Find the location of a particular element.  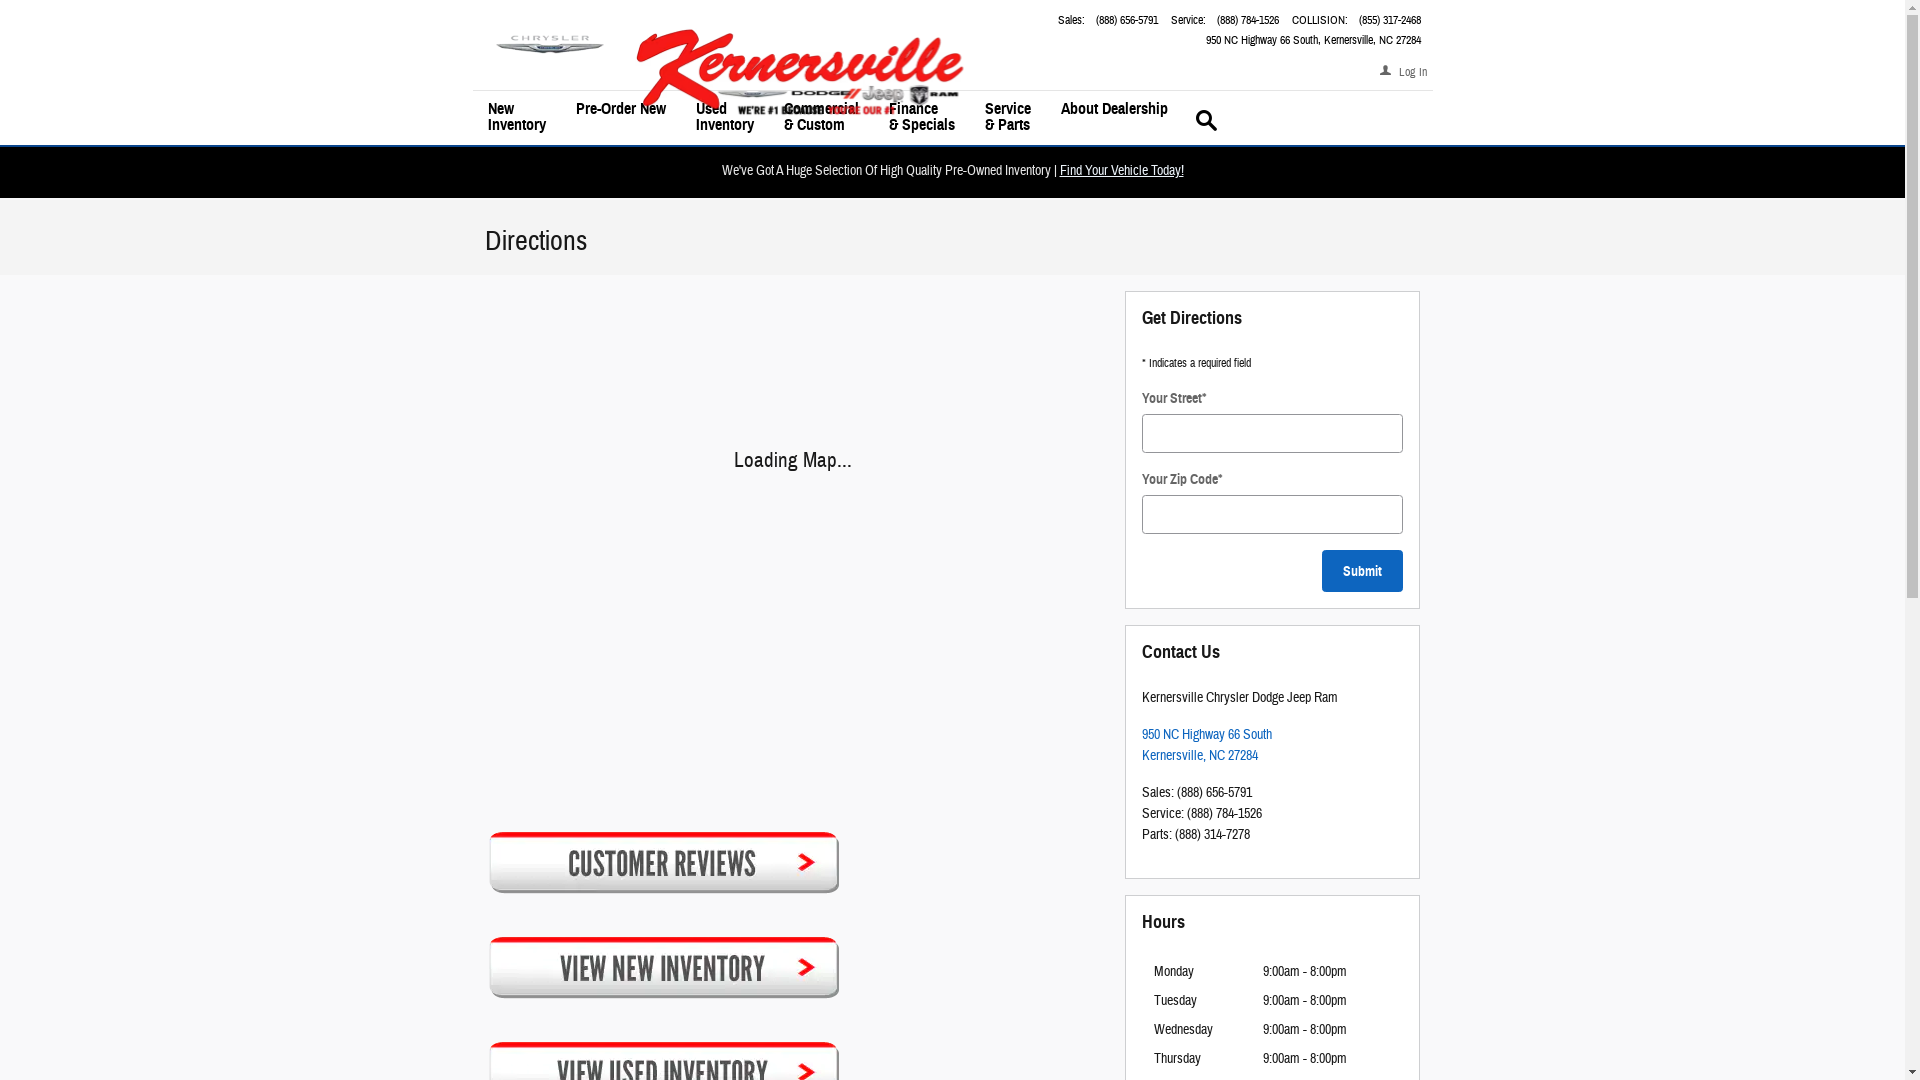

undefined is located at coordinates (792, 976).